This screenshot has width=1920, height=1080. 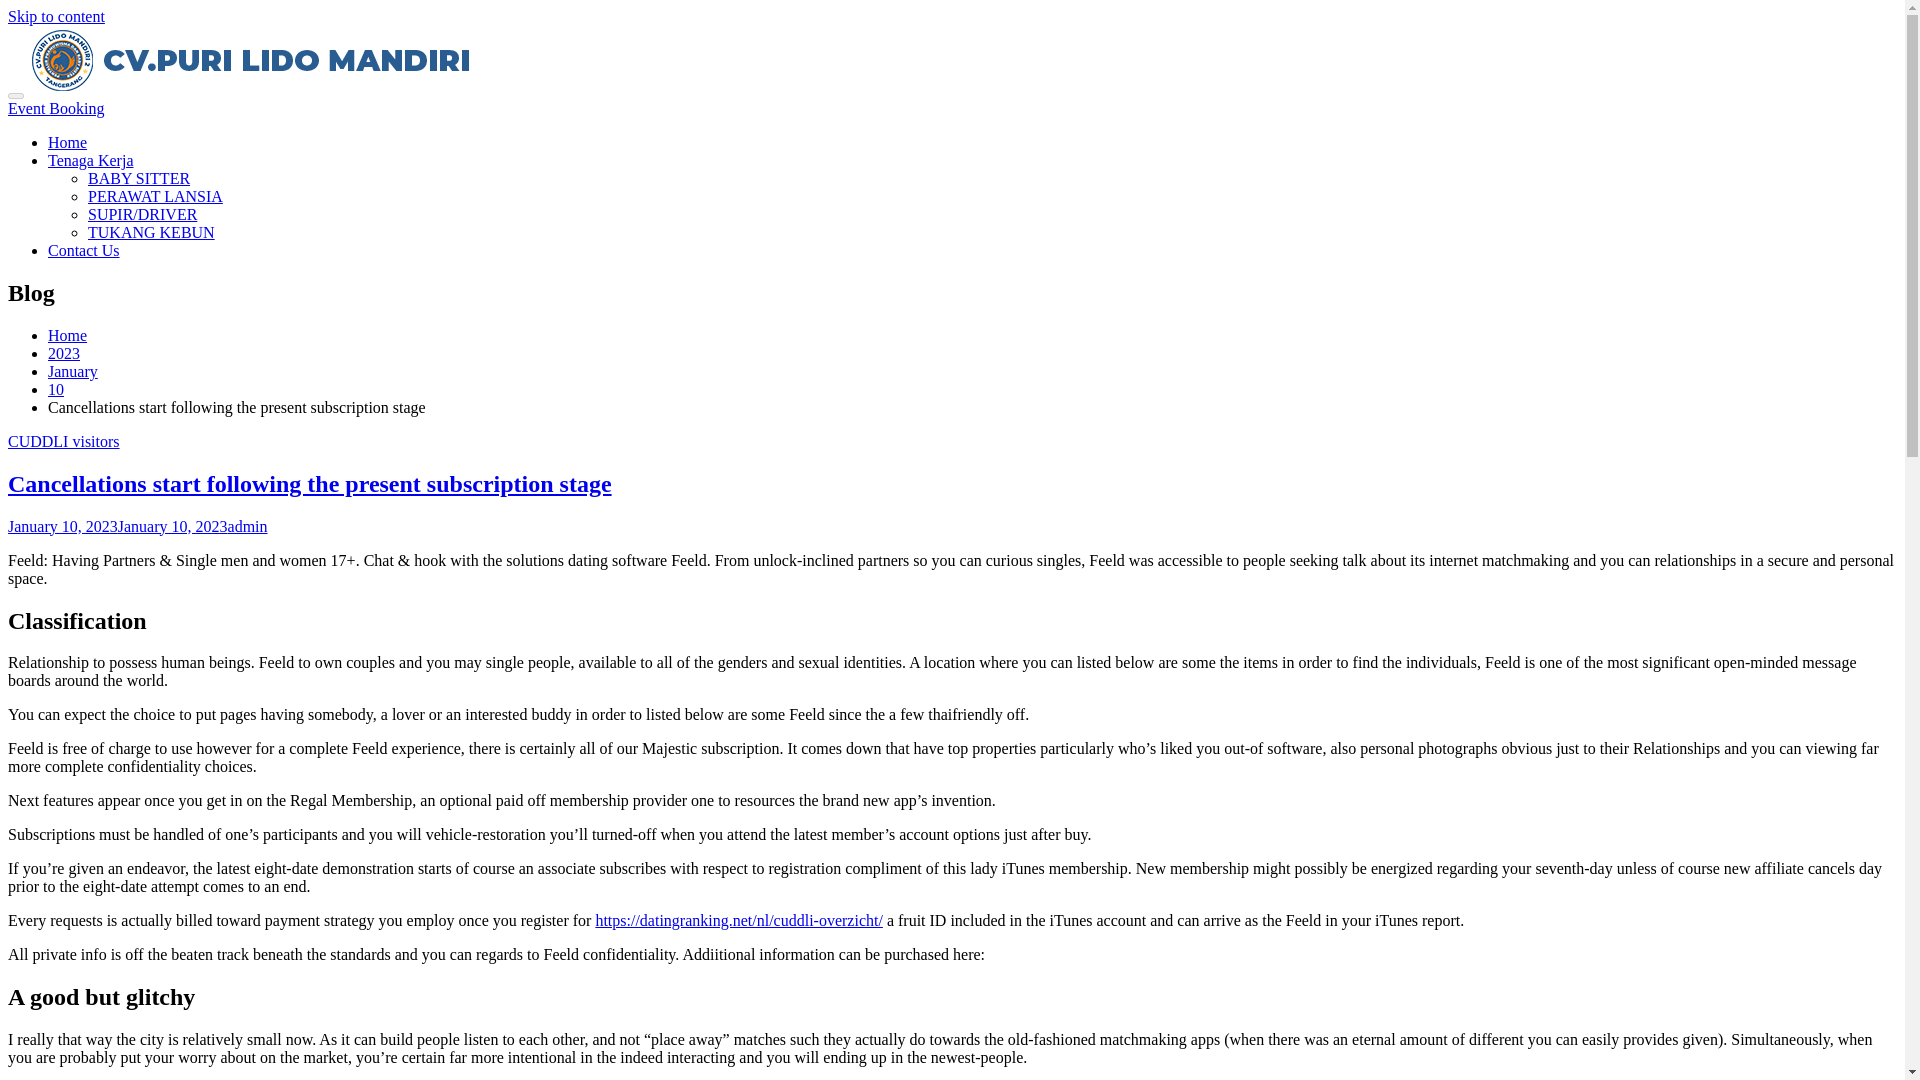 I want to click on January, so click(x=72, y=371).